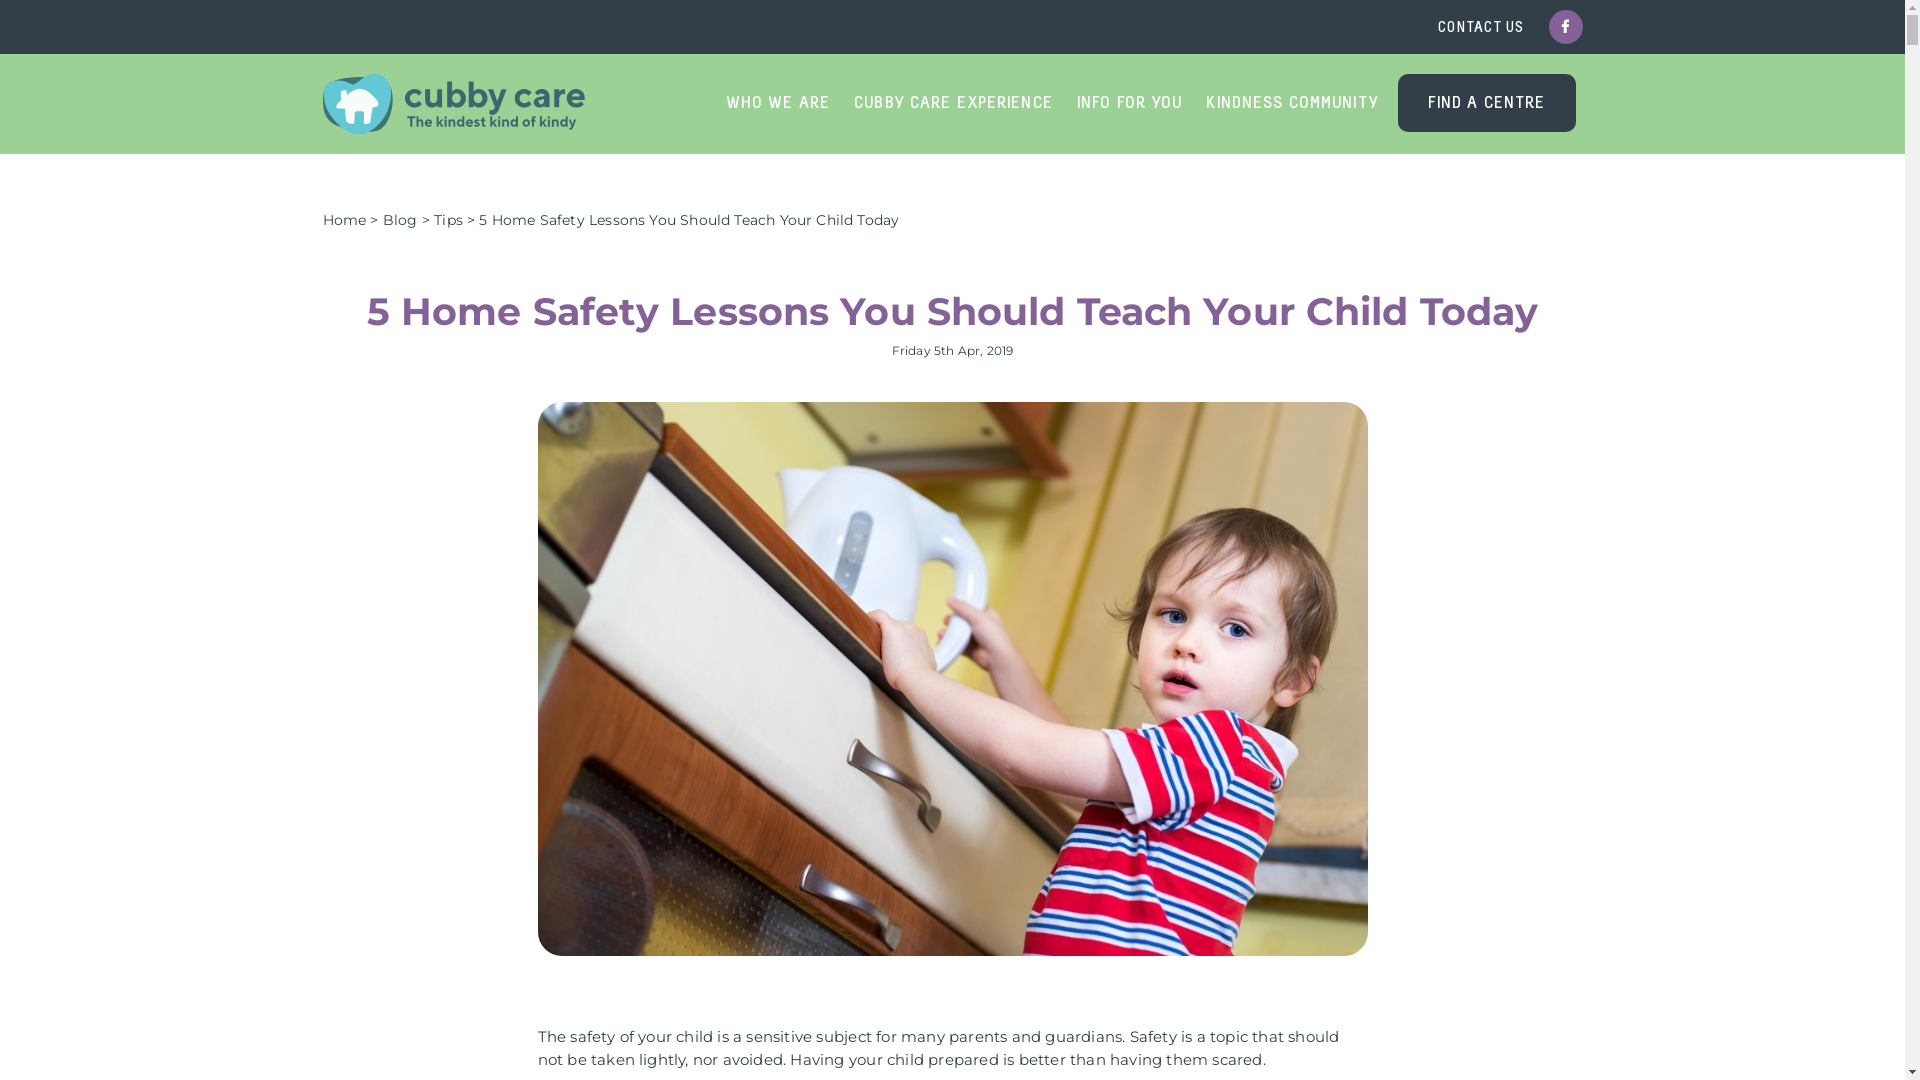  Describe the element at coordinates (448, 220) in the screenshot. I see `Tips` at that location.